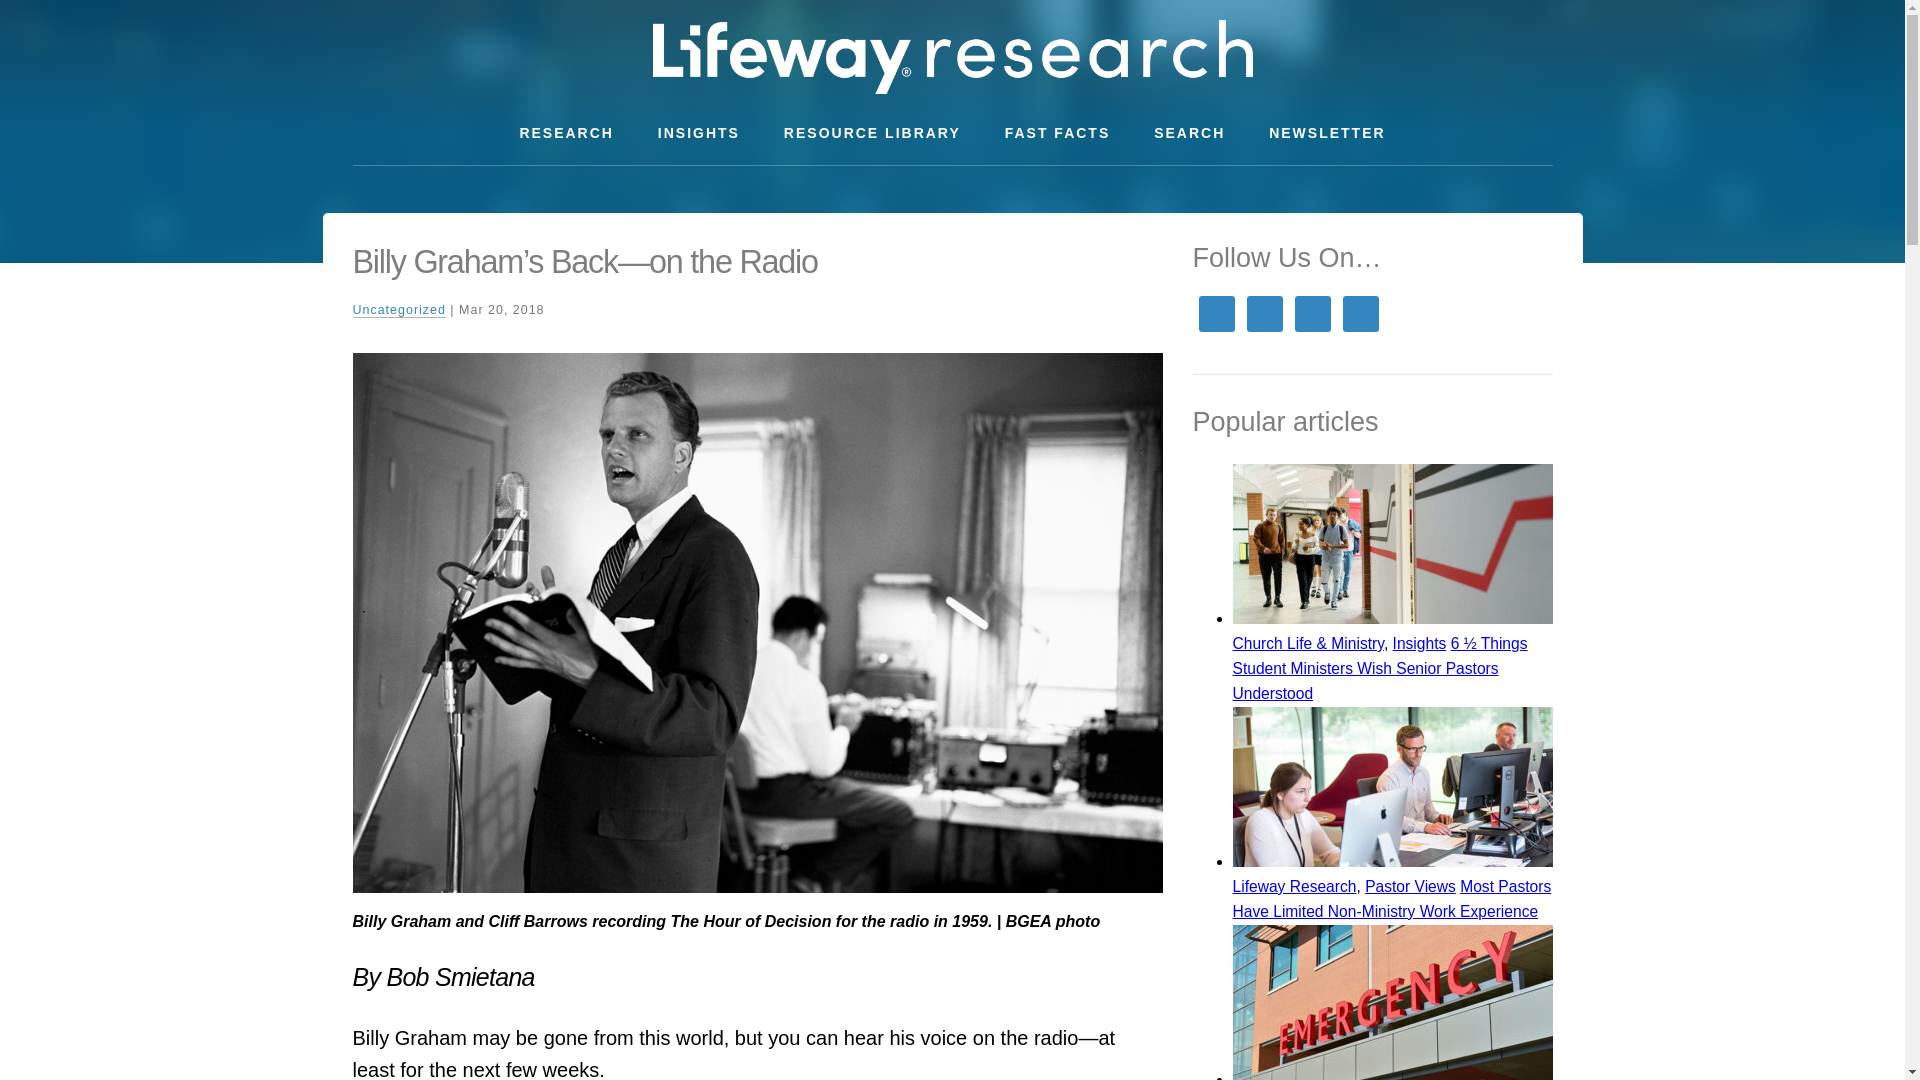 The image size is (1920, 1080). What do you see at coordinates (698, 133) in the screenshot?
I see `INSIGHTS` at bounding box center [698, 133].